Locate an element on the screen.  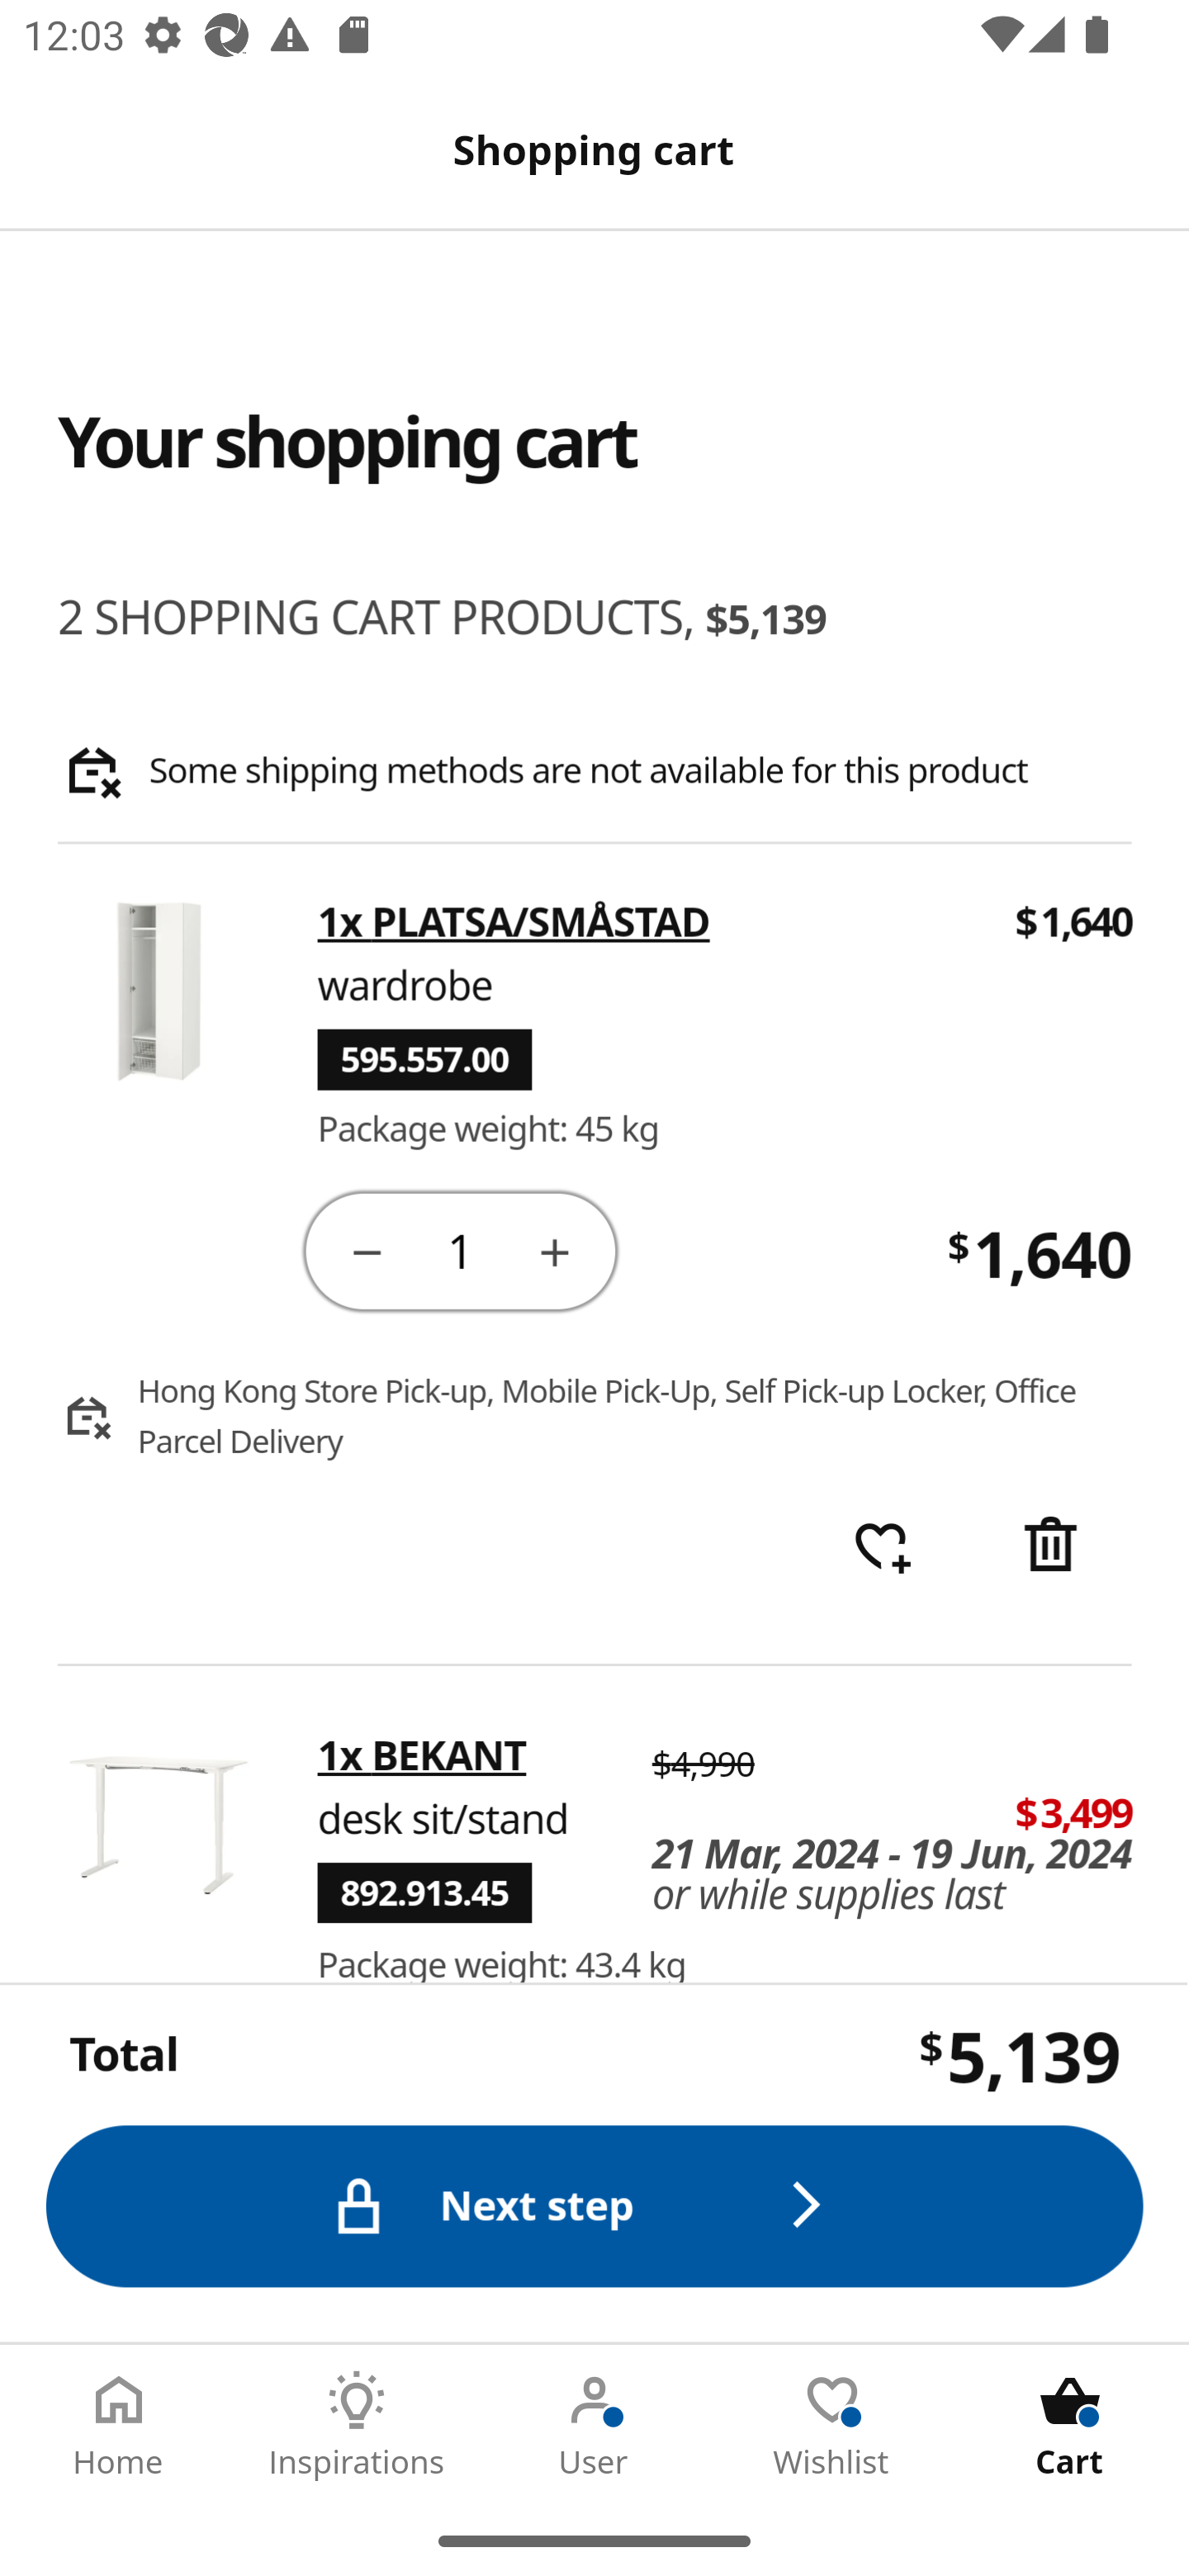
Inspirations
Tab 2 of 5 is located at coordinates (357, 2425).